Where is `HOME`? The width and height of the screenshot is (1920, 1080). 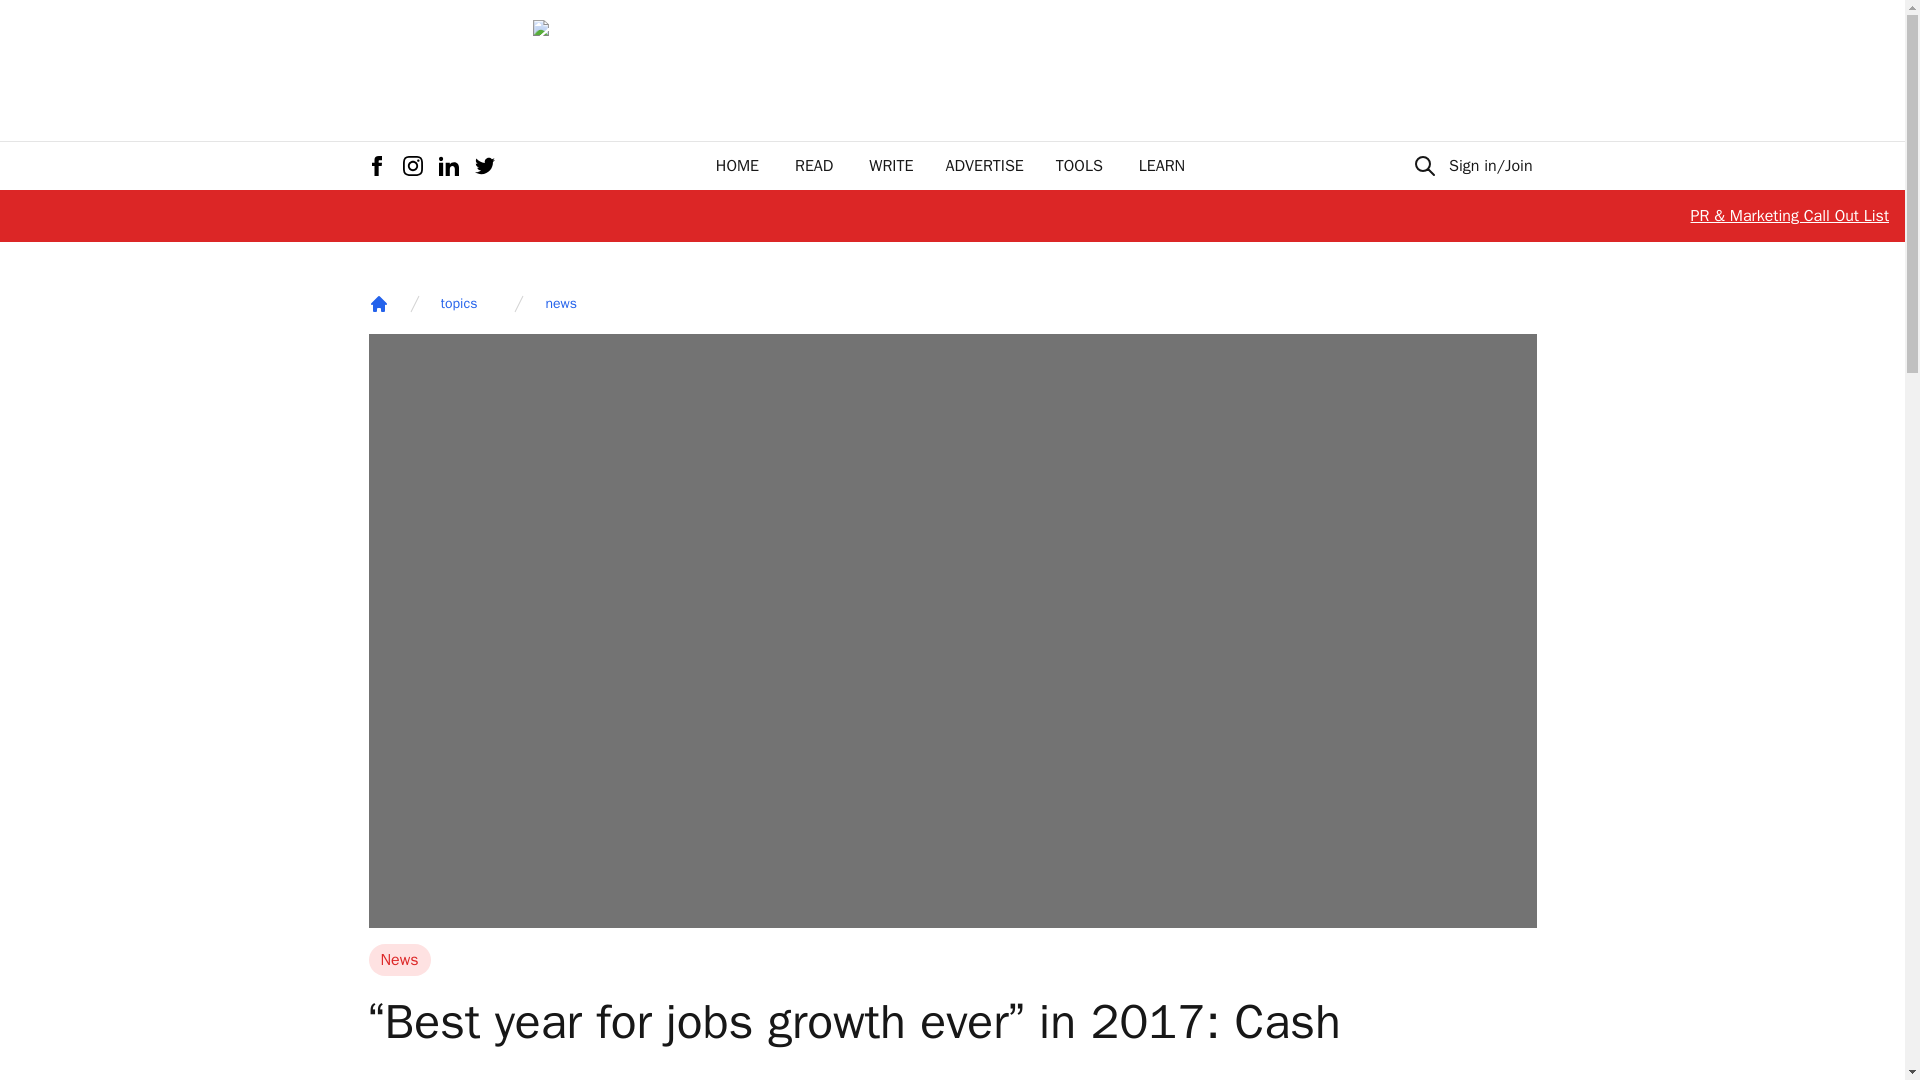 HOME is located at coordinates (737, 166).